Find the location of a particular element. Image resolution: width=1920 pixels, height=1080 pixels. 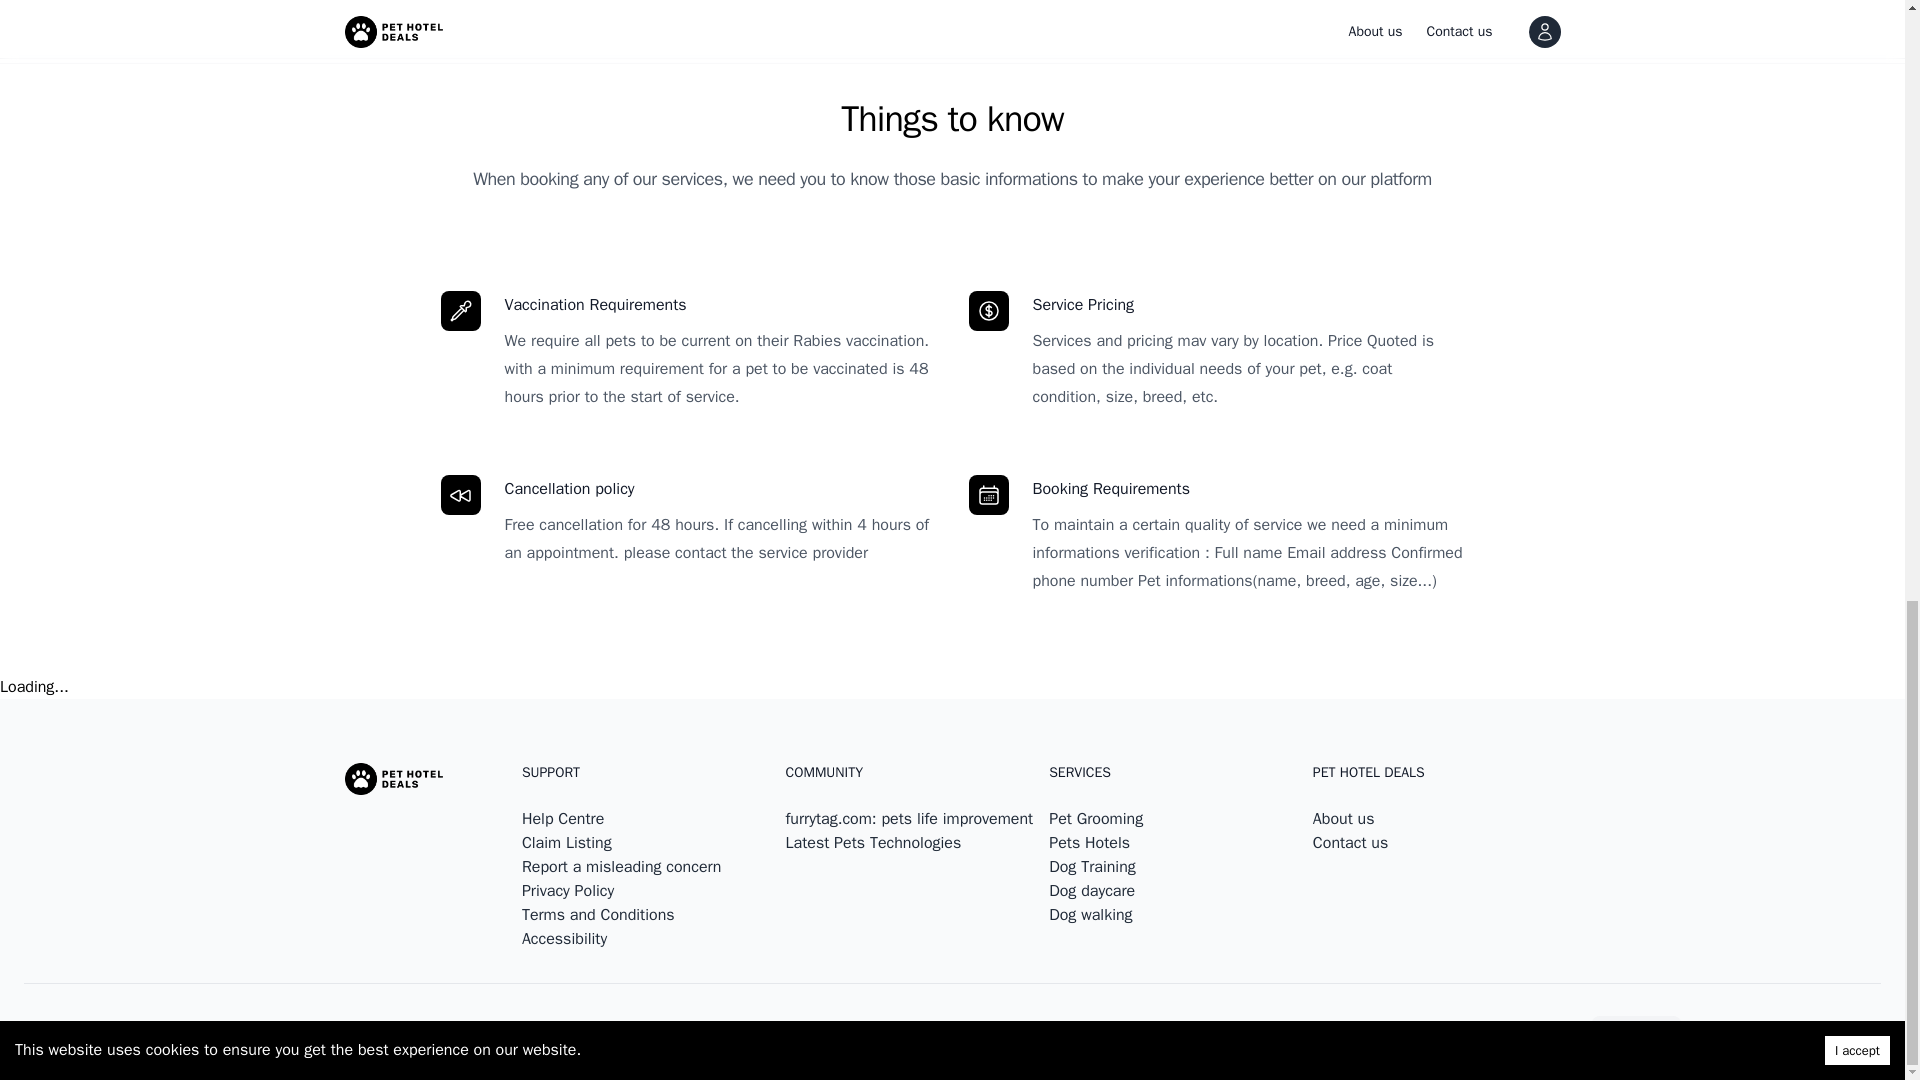

Dog walking is located at coordinates (1090, 914).